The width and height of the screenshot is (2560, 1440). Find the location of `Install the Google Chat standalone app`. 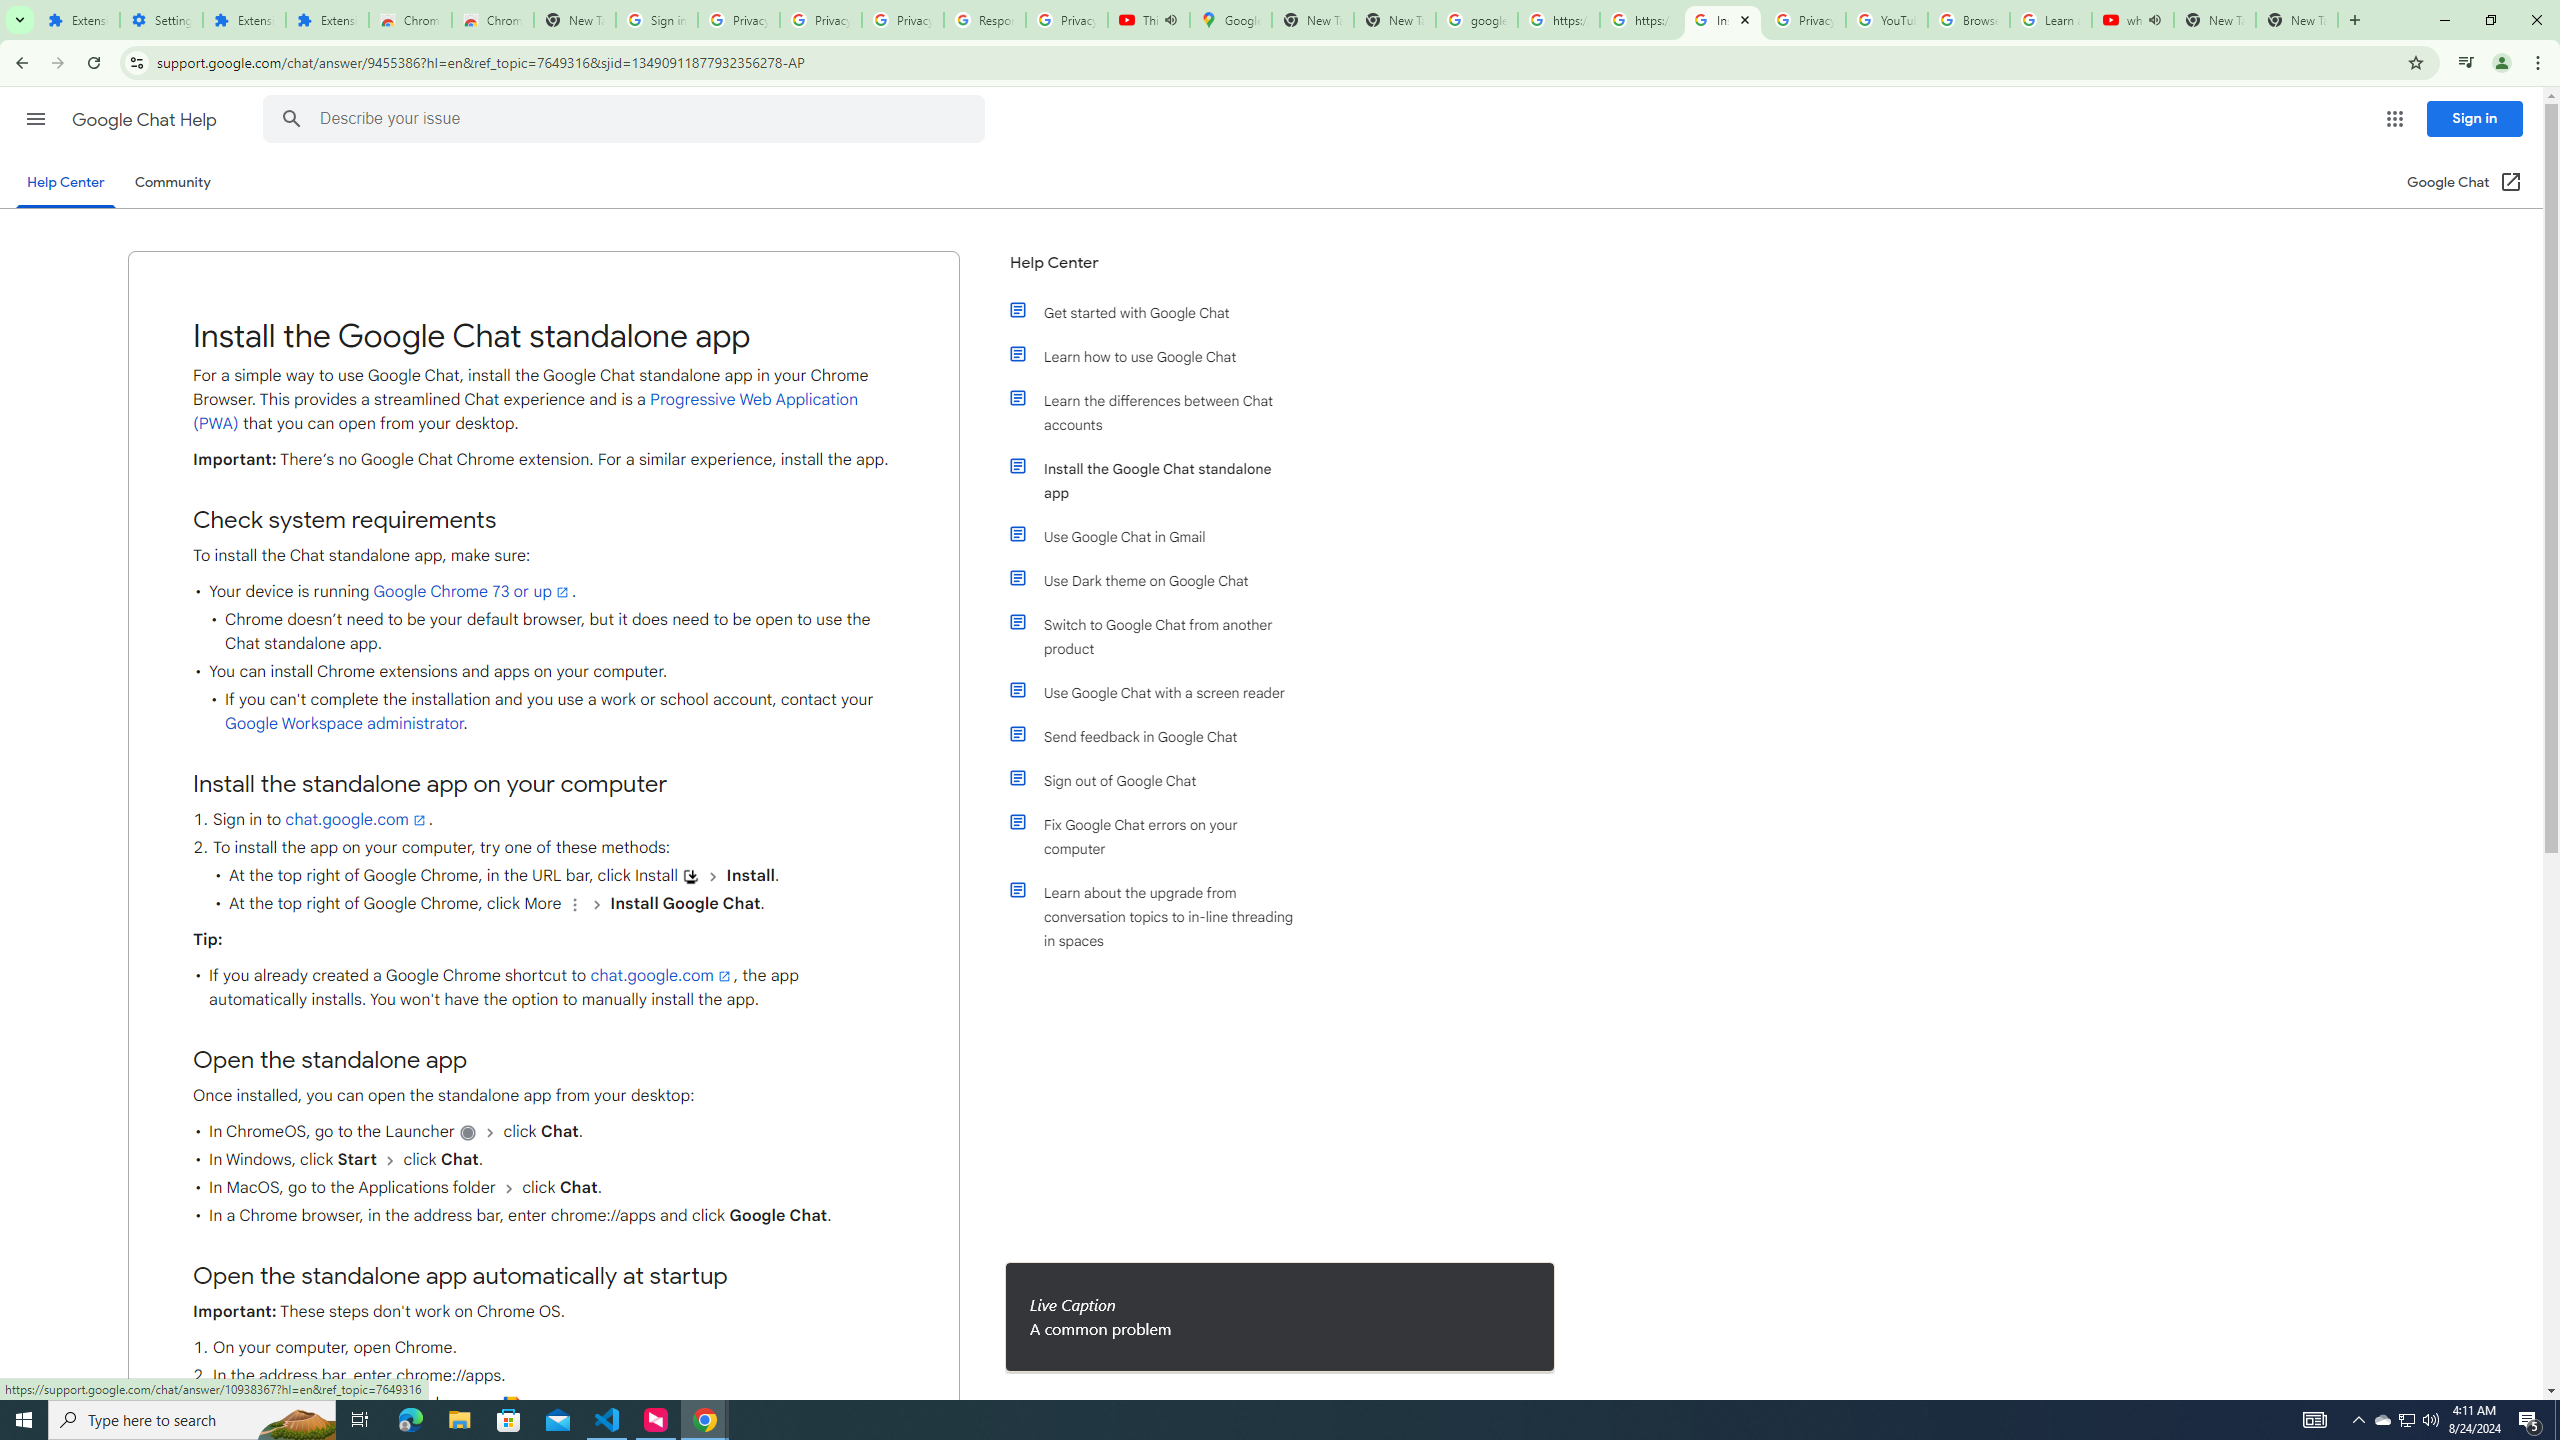

Install the Google Chat standalone app is located at coordinates (1163, 480).